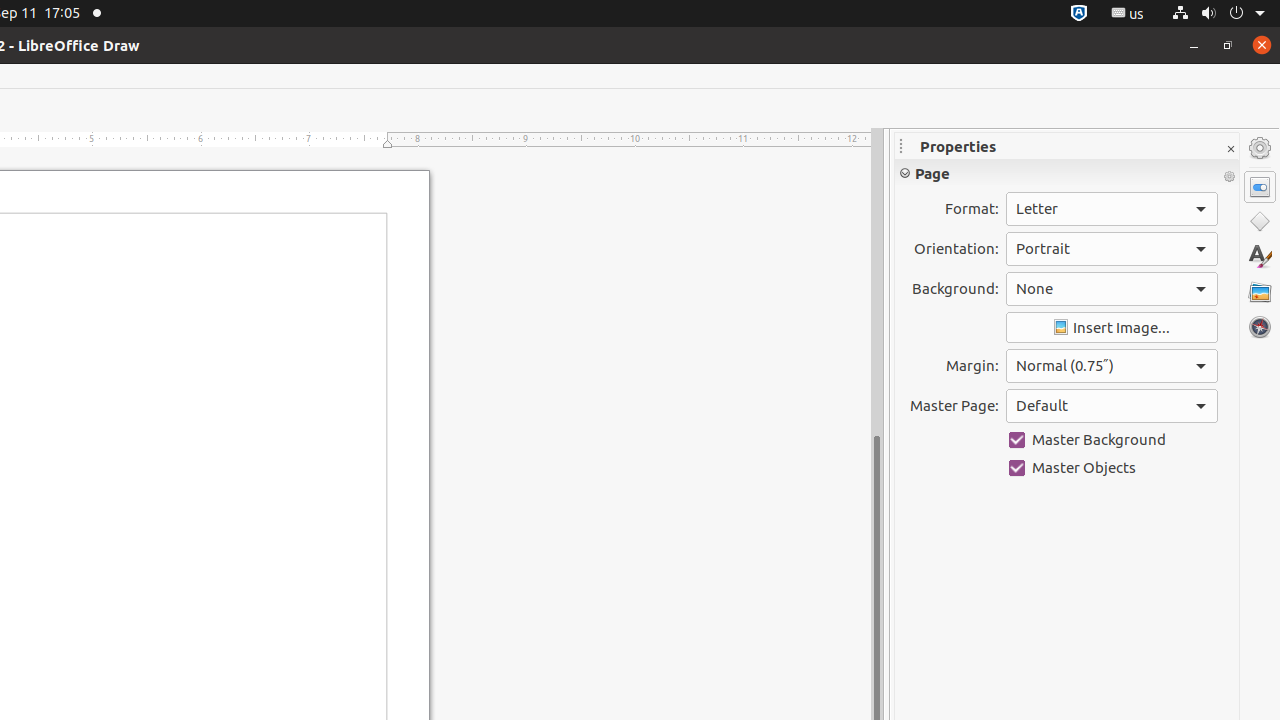 This screenshot has width=1280, height=720. Describe the element at coordinates (1229, 177) in the screenshot. I see `More Options` at that location.